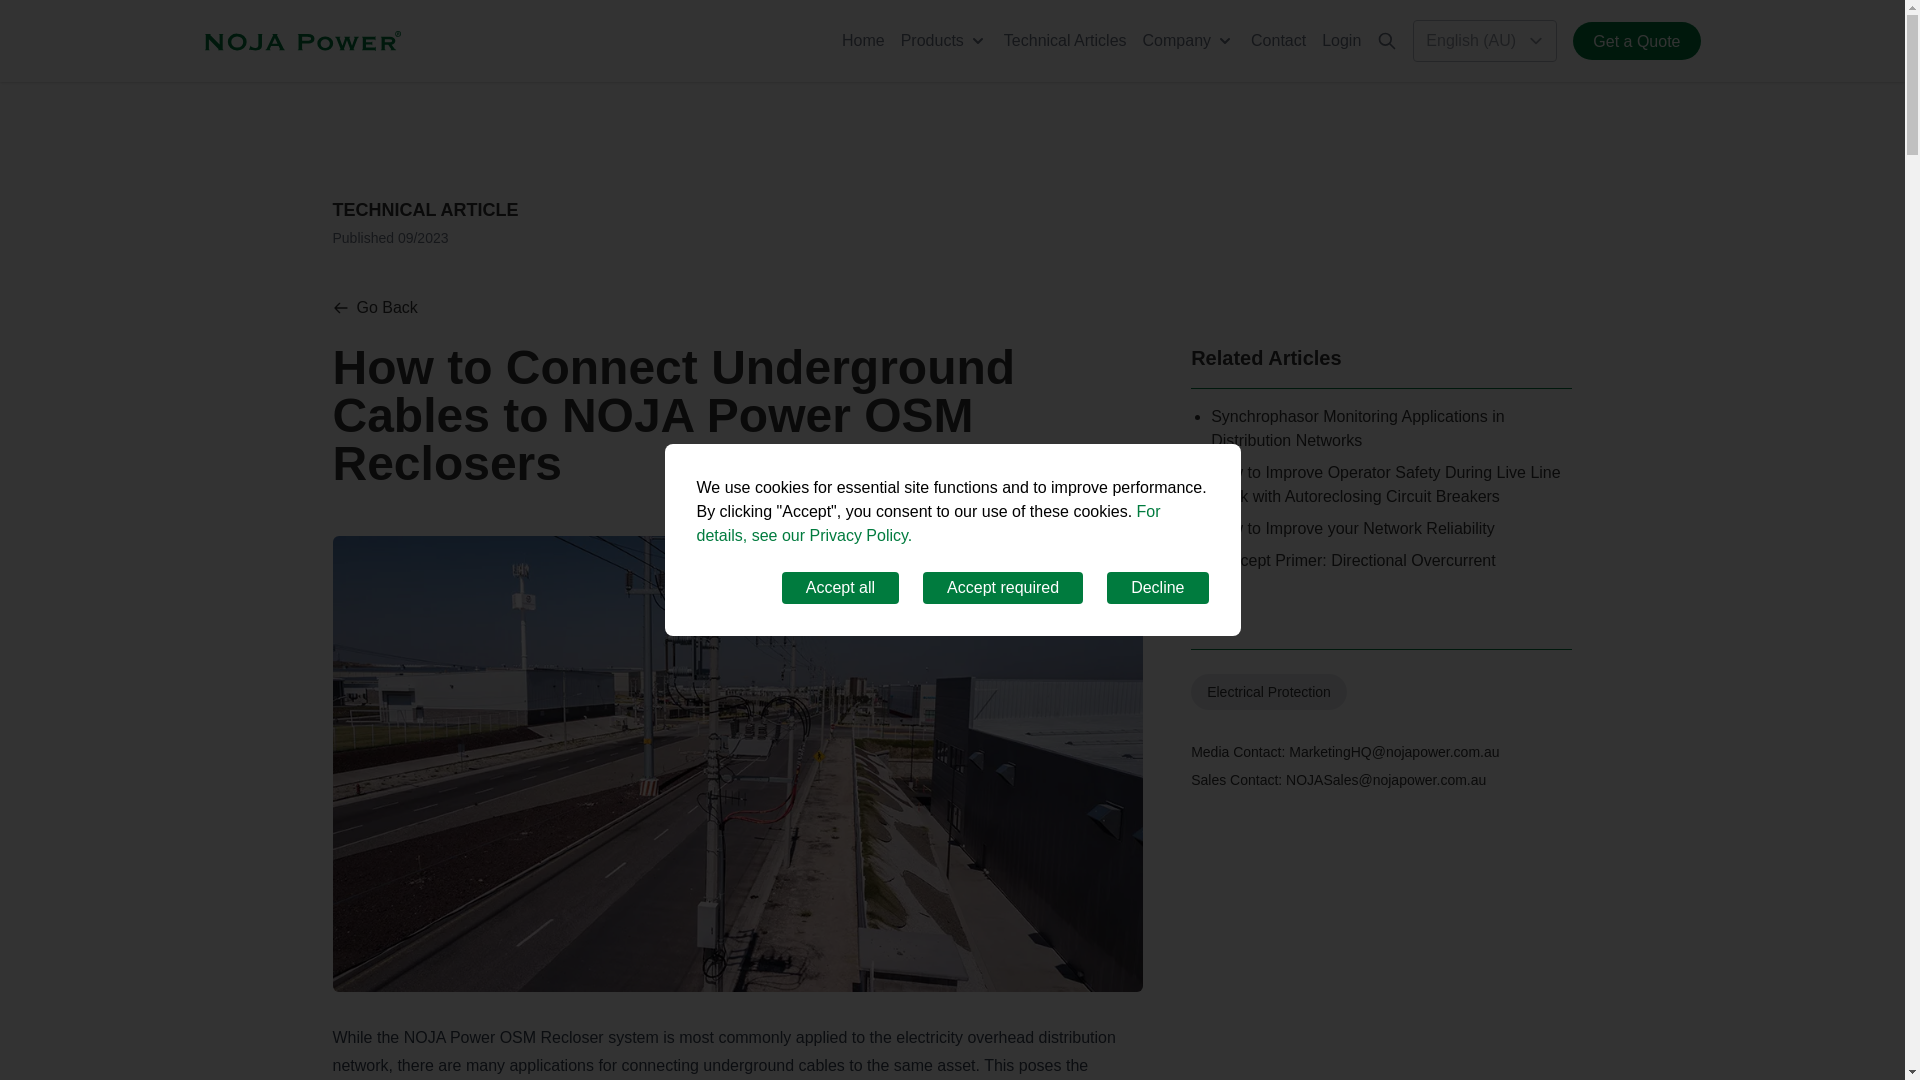 This screenshot has width=1920, height=1080. I want to click on Products, so click(944, 40).